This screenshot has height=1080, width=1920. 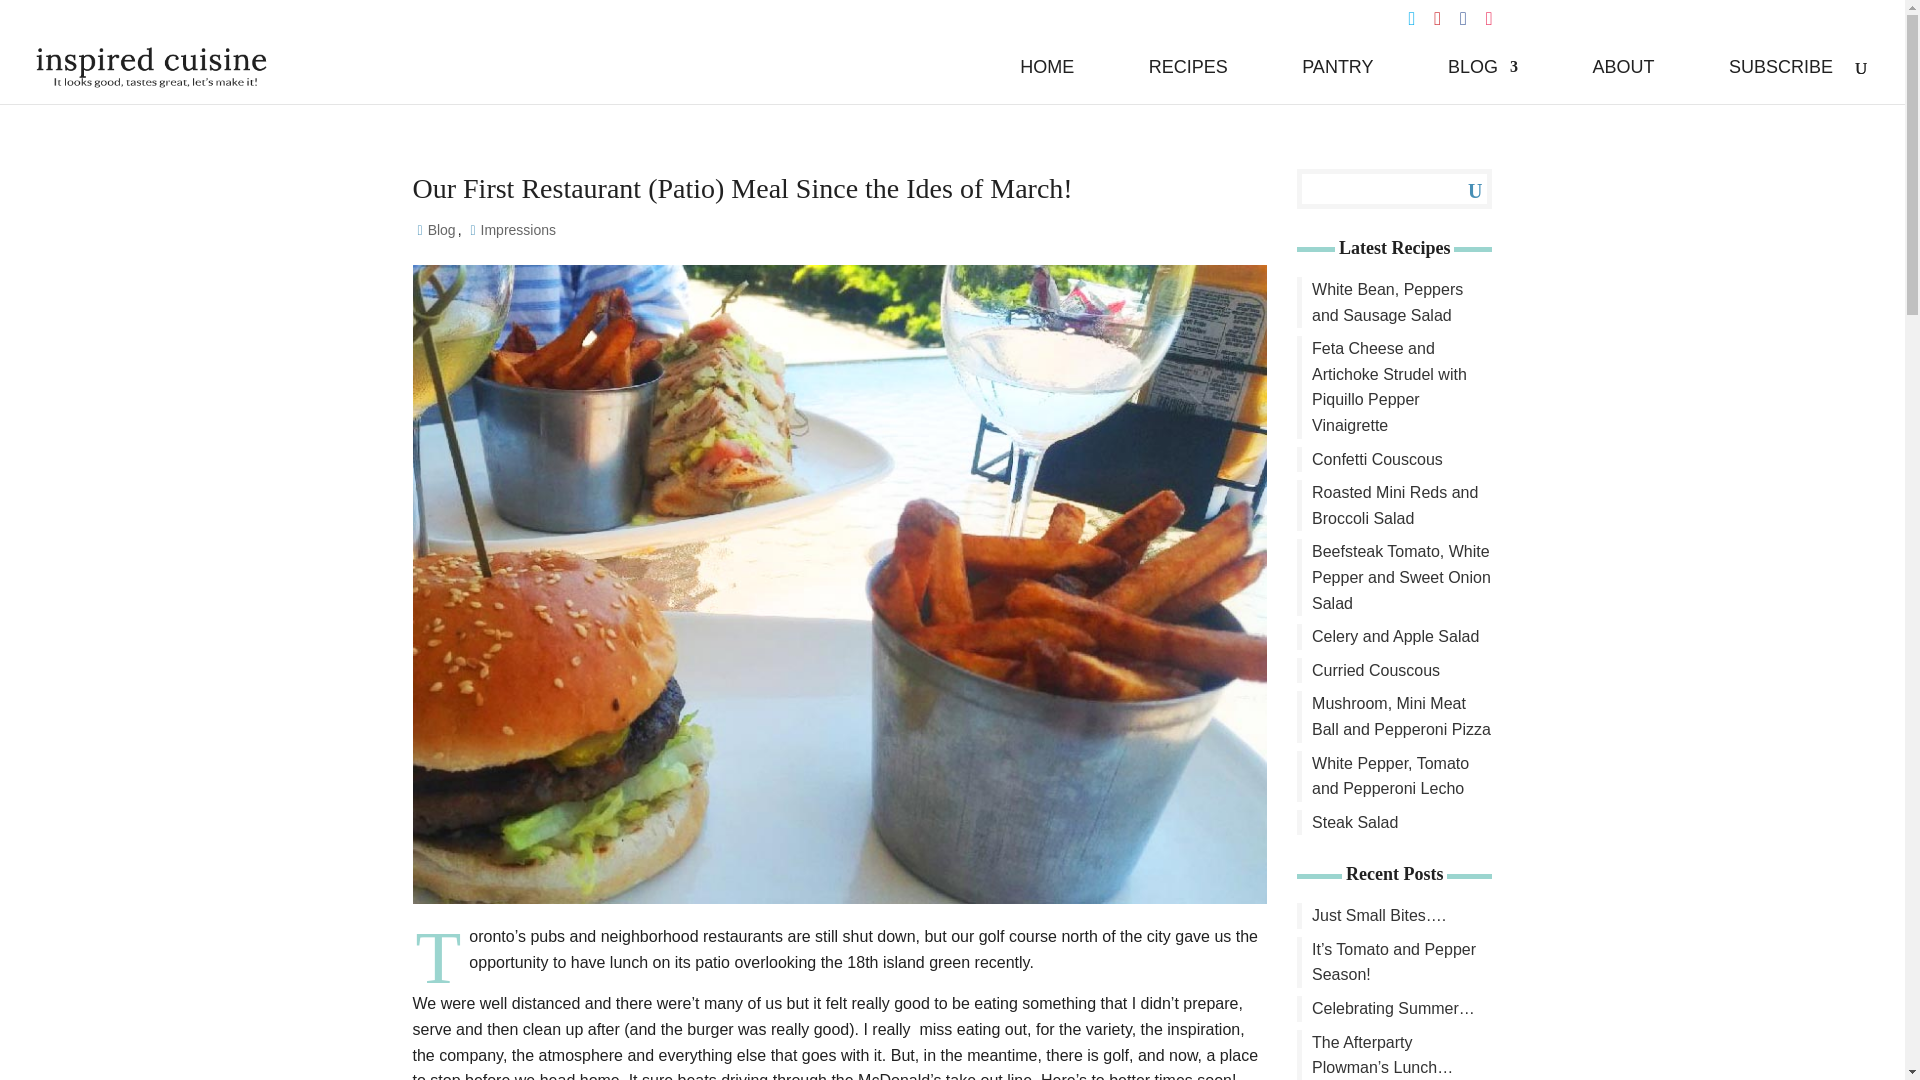 What do you see at coordinates (1781, 82) in the screenshot?
I see `SUBSCRIBE` at bounding box center [1781, 82].